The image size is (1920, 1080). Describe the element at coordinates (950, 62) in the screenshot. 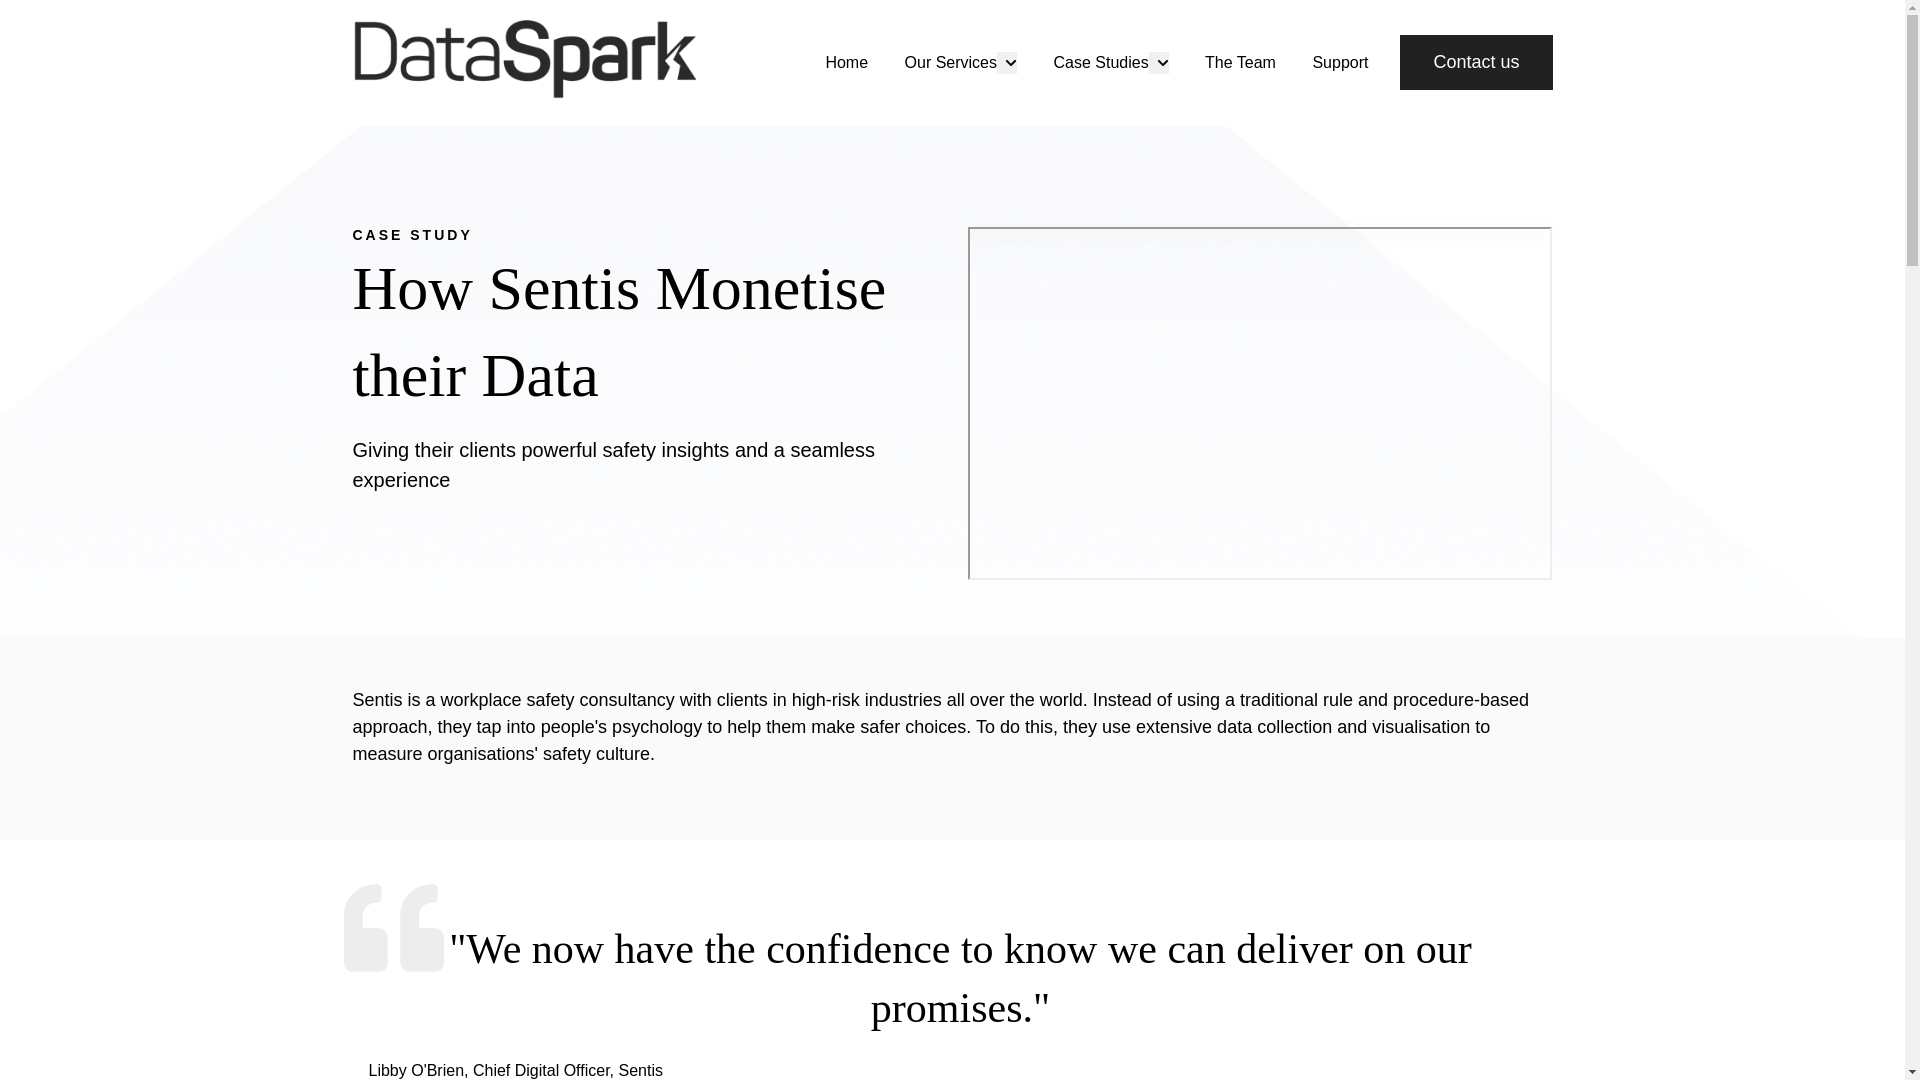

I see `Our Services` at that location.